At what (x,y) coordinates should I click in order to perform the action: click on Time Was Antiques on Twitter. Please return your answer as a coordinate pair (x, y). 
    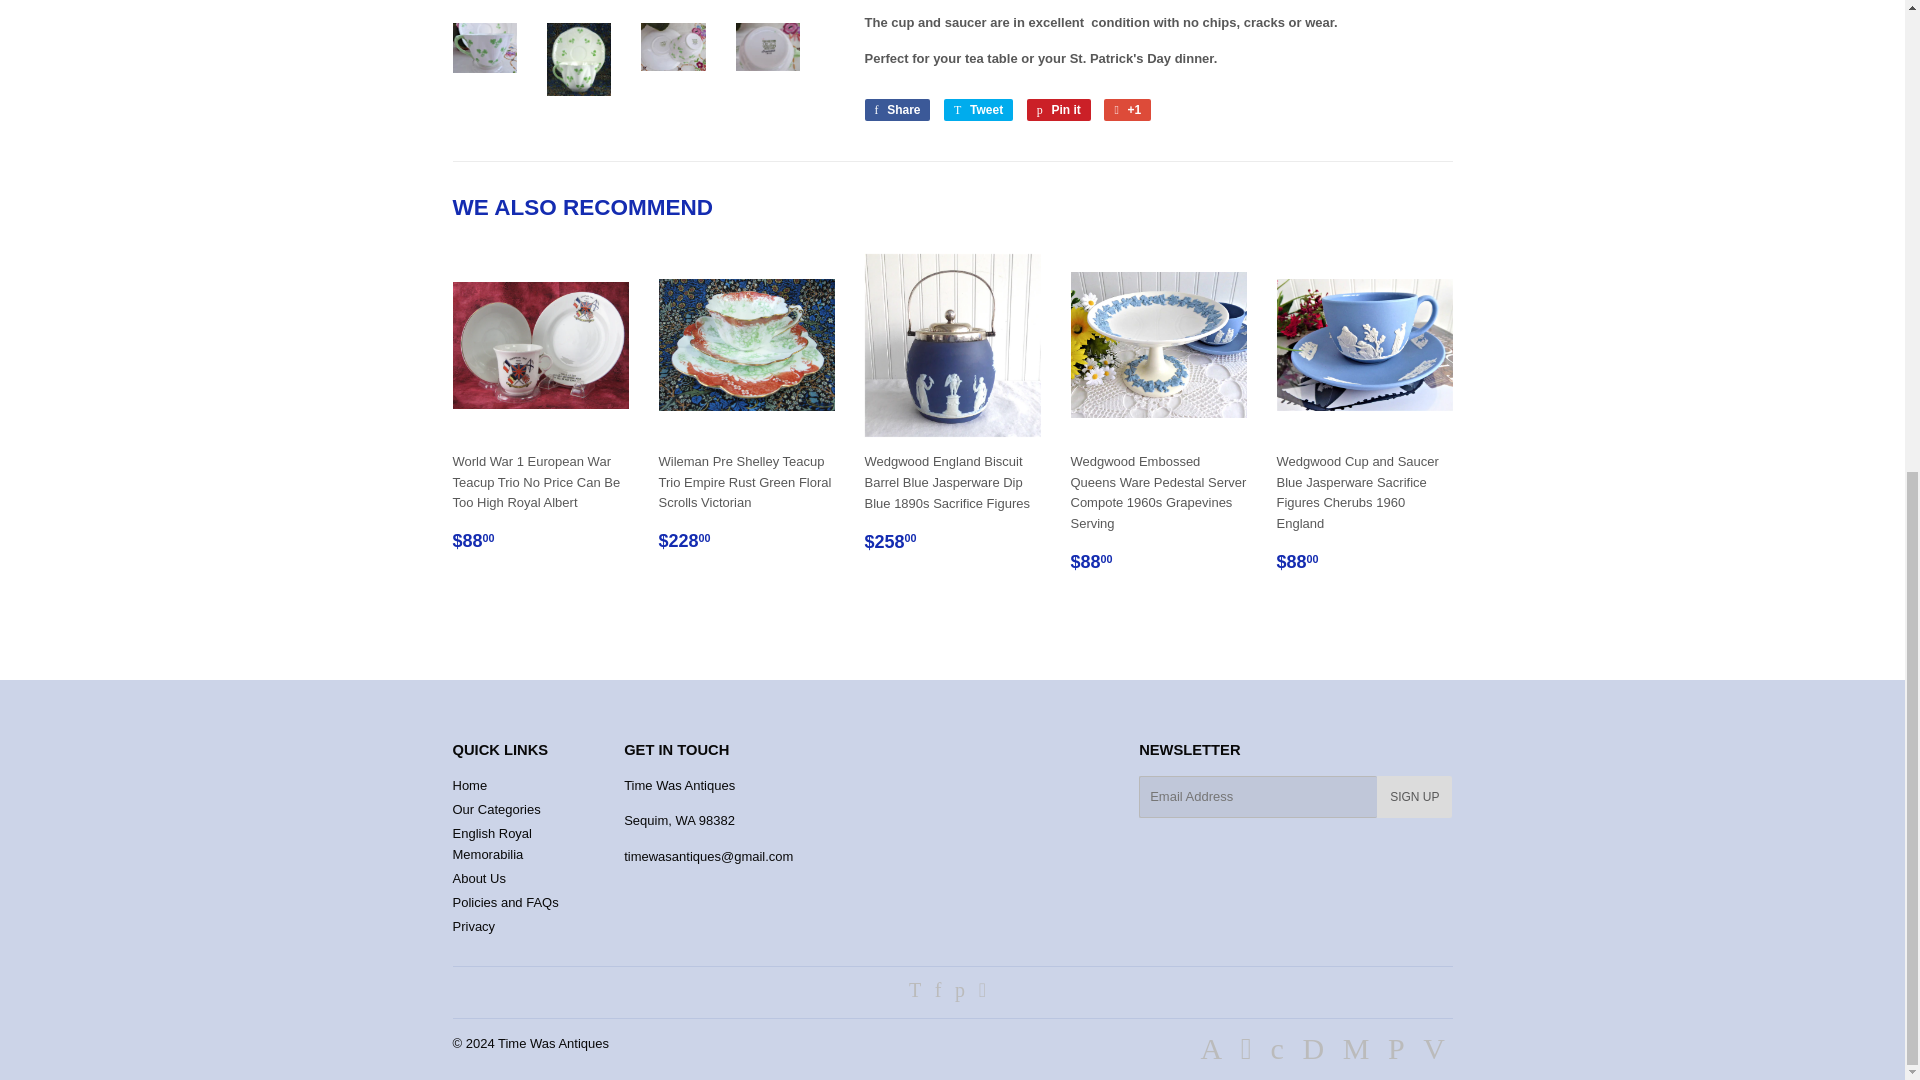
    Looking at the image, I should click on (914, 992).